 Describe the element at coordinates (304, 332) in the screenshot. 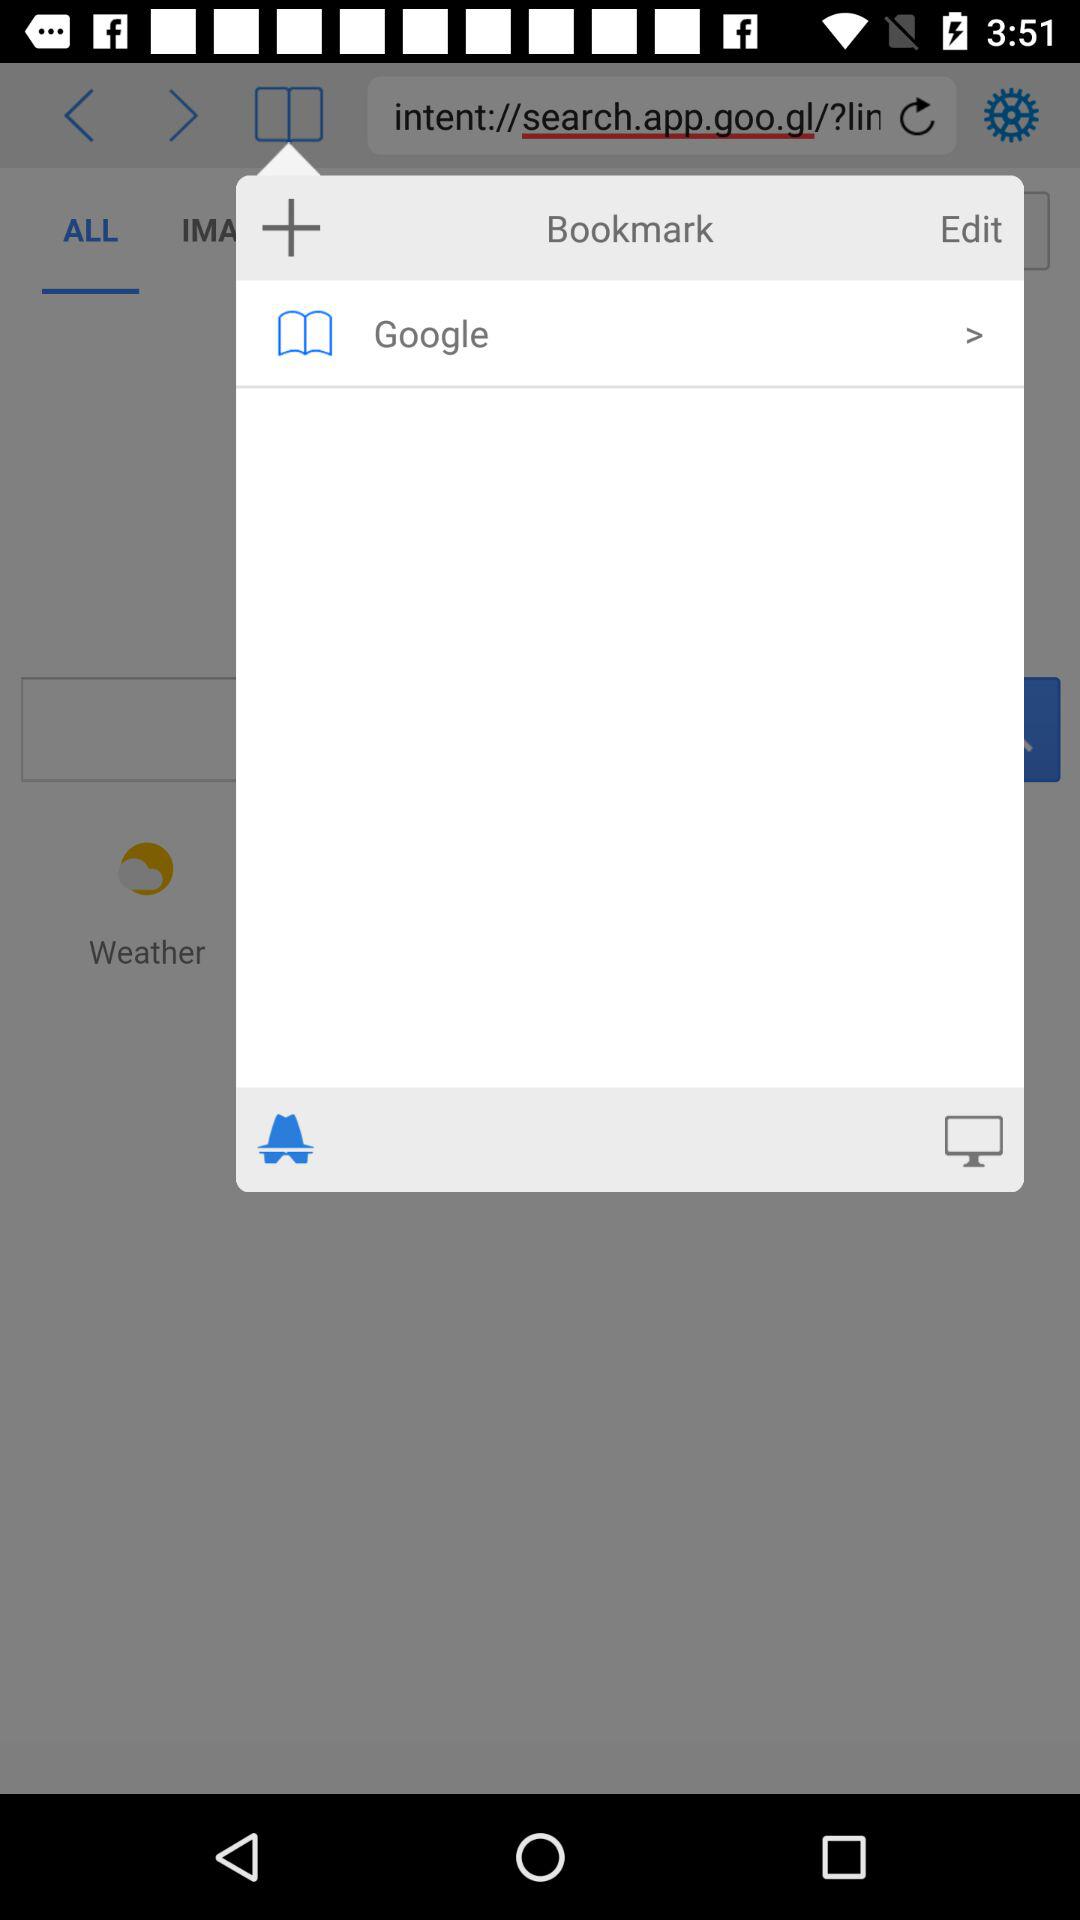

I see `choose the icon next to google` at that location.